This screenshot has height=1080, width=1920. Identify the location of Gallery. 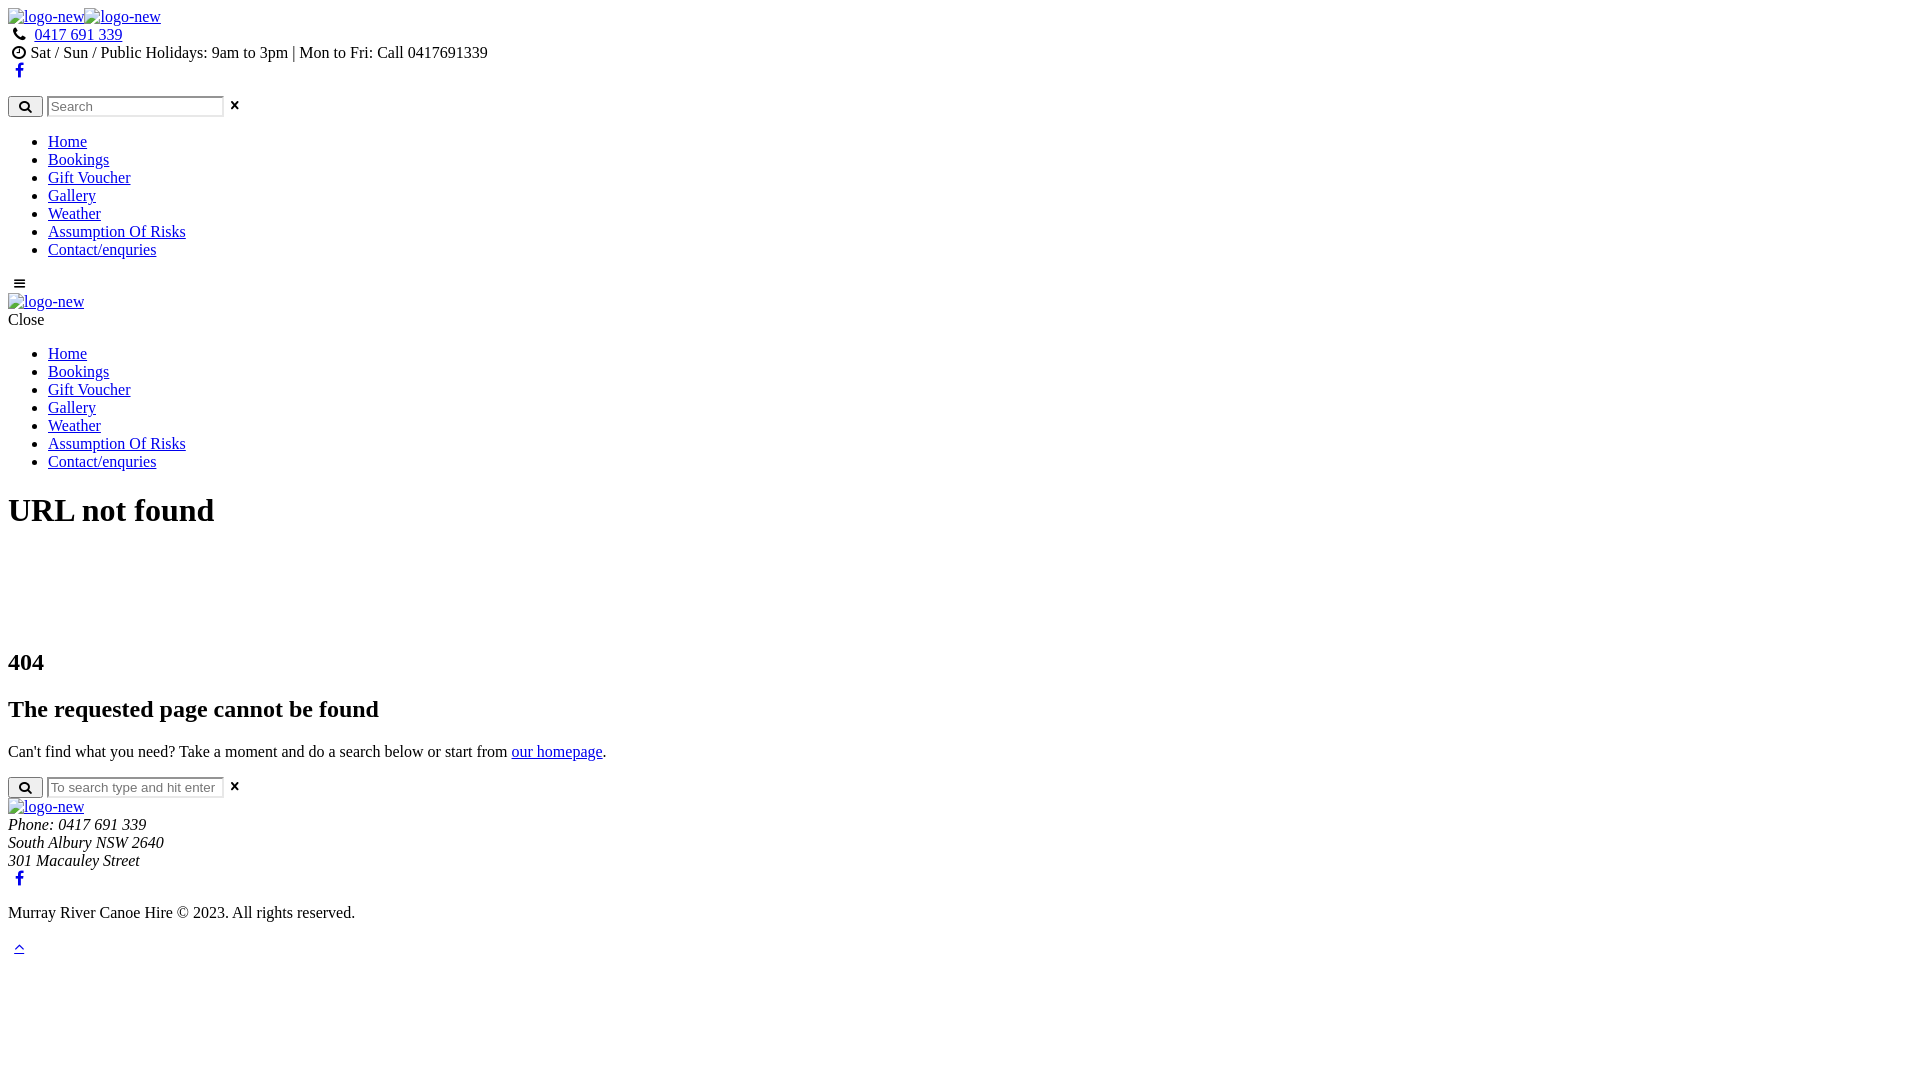
(72, 195).